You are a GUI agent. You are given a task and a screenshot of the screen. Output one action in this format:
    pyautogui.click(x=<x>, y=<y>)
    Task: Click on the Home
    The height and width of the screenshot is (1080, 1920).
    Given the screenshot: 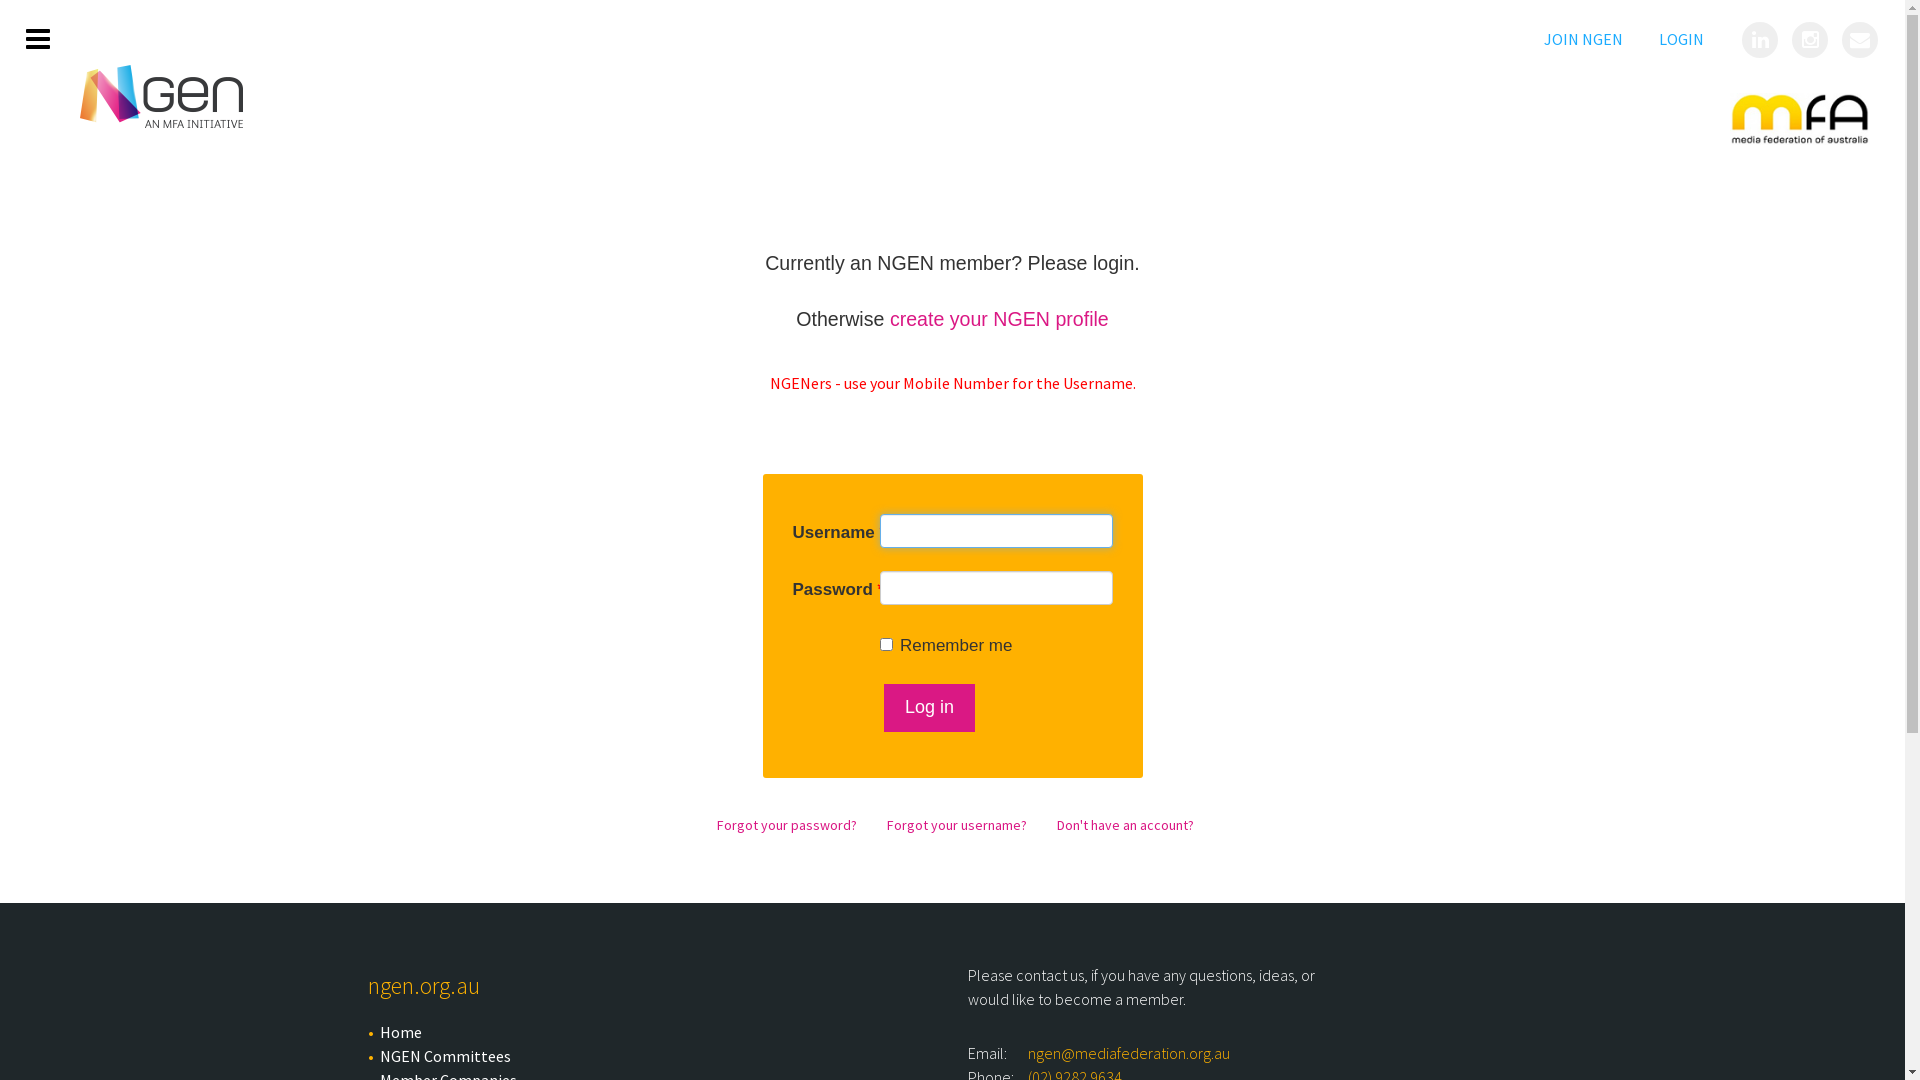 What is the action you would take?
    pyautogui.click(x=659, y=1032)
    